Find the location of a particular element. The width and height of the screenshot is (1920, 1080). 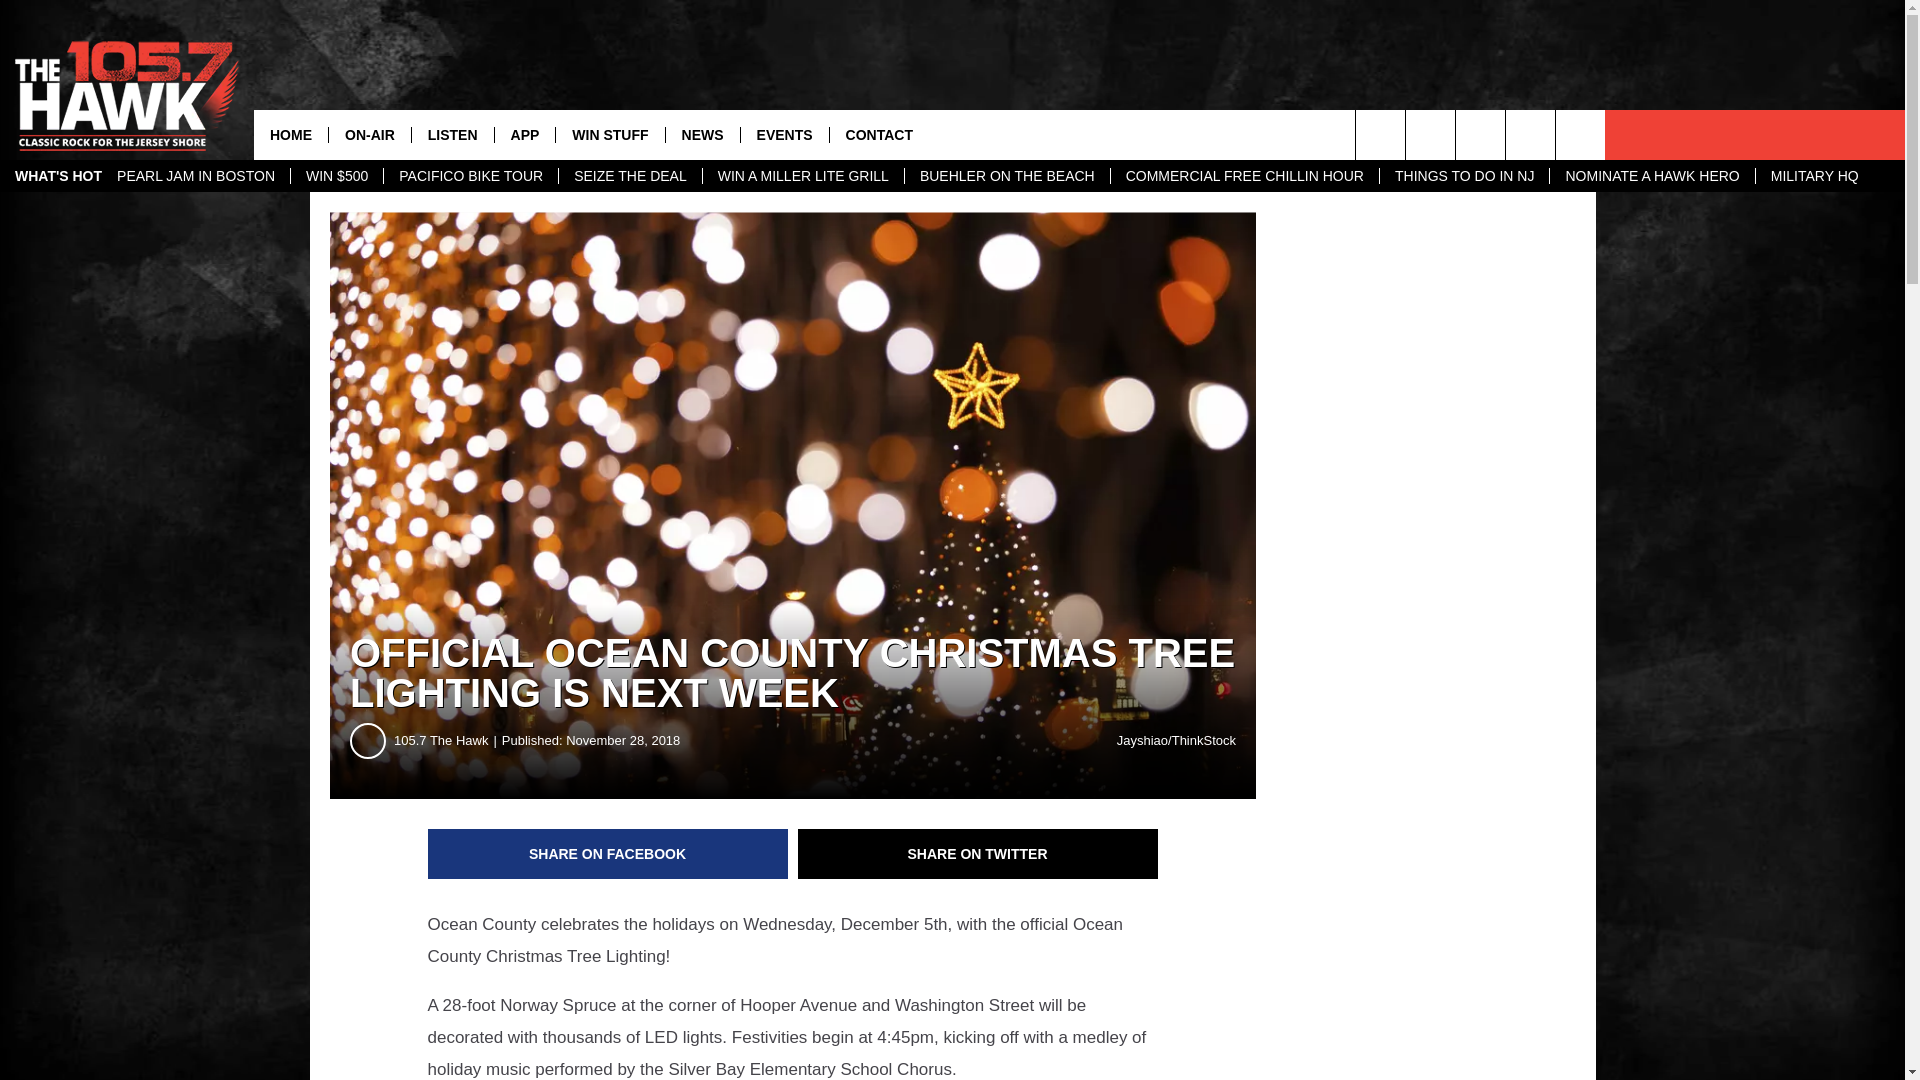

PACIFICO BIKE TOUR is located at coordinates (470, 176).